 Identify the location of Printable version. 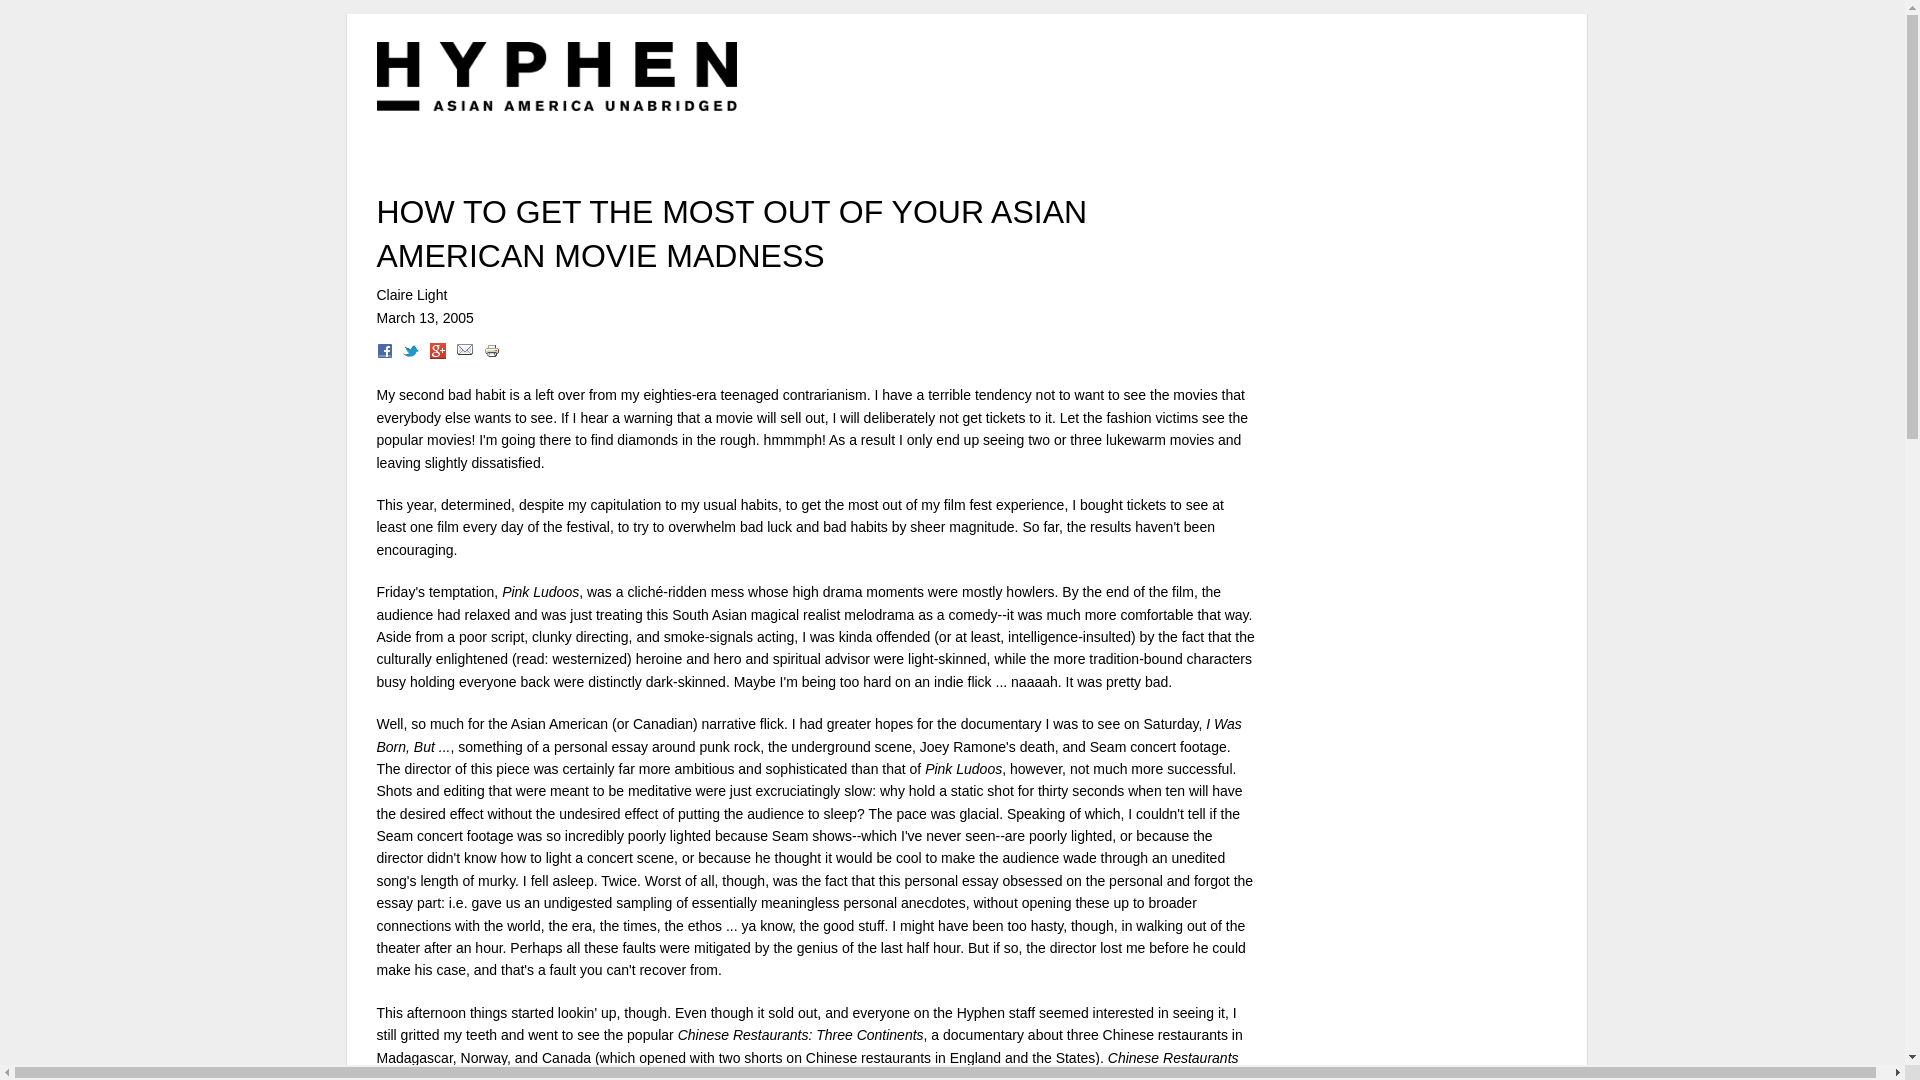
(491, 353).